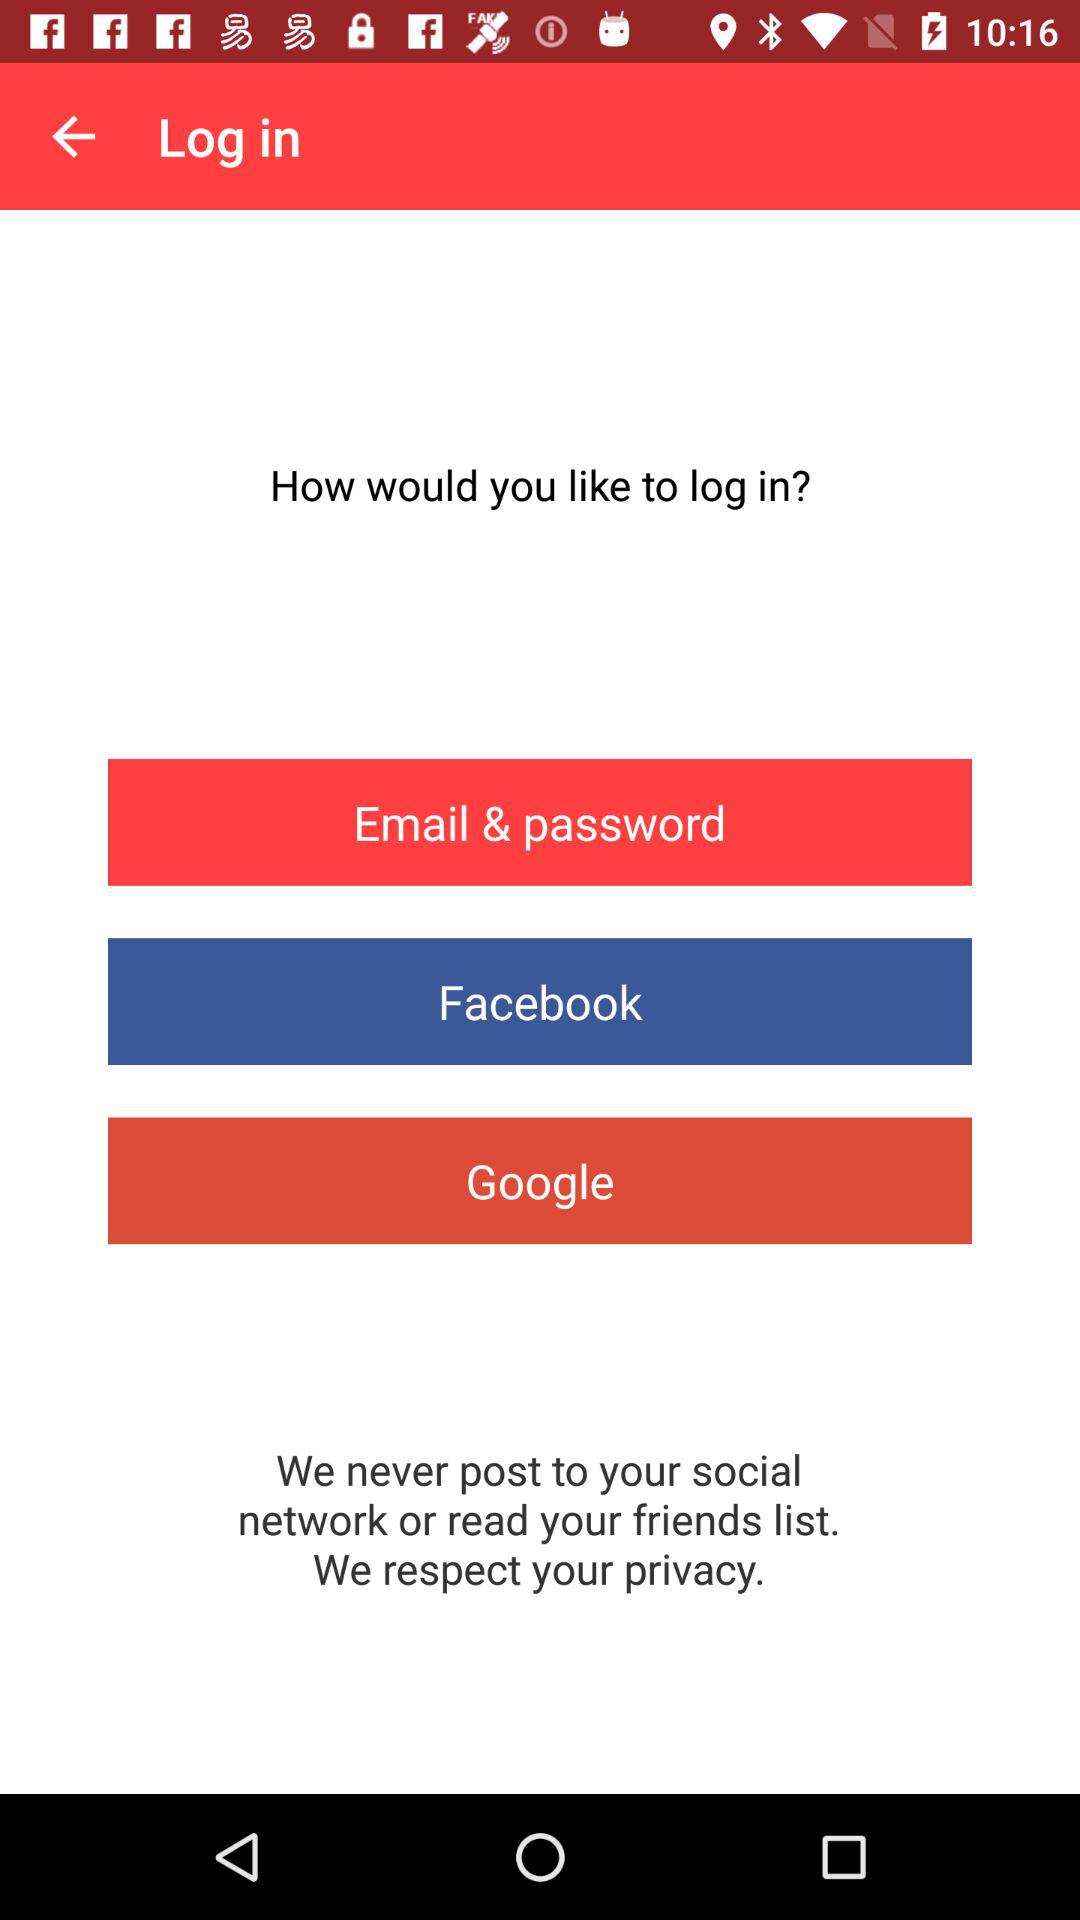  I want to click on click the app next to log in, so click(73, 136).